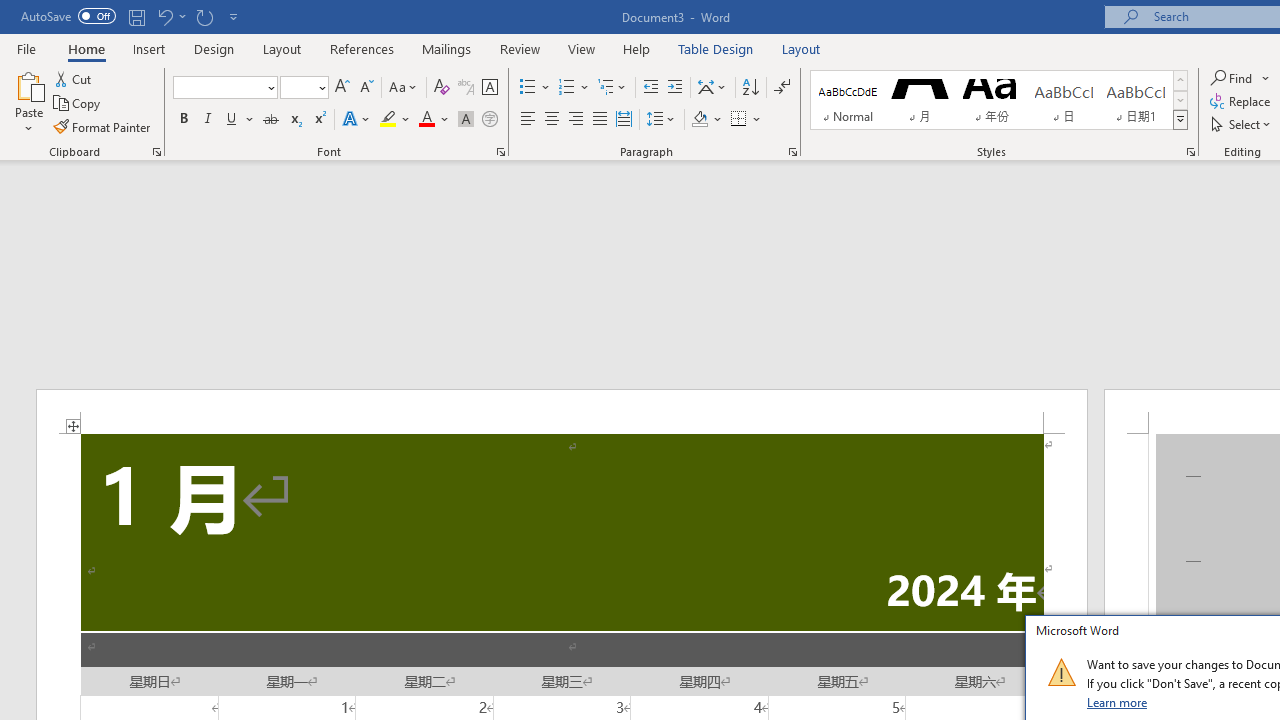  Describe the element at coordinates (304, 88) in the screenshot. I see `Font Size` at that location.